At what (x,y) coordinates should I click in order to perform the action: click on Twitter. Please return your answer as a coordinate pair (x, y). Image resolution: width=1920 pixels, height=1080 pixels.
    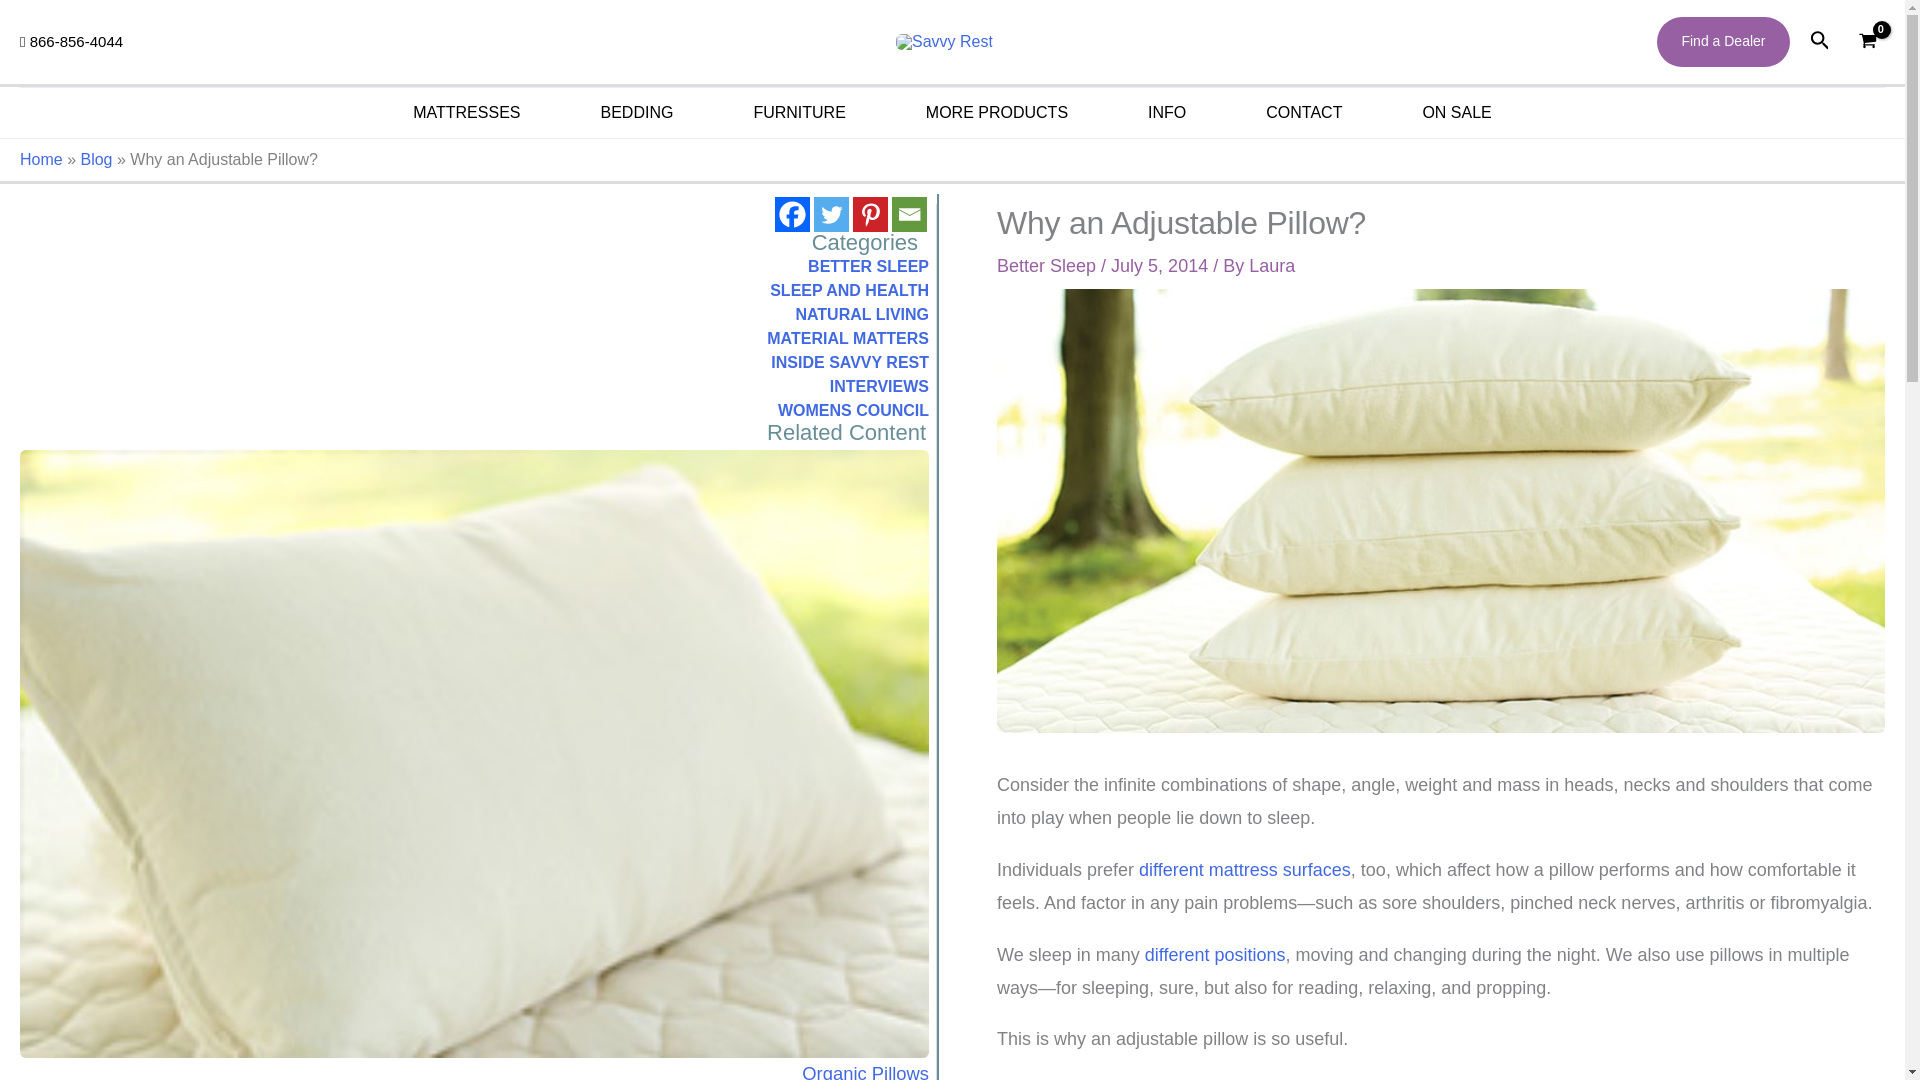
    Looking at the image, I should click on (831, 214).